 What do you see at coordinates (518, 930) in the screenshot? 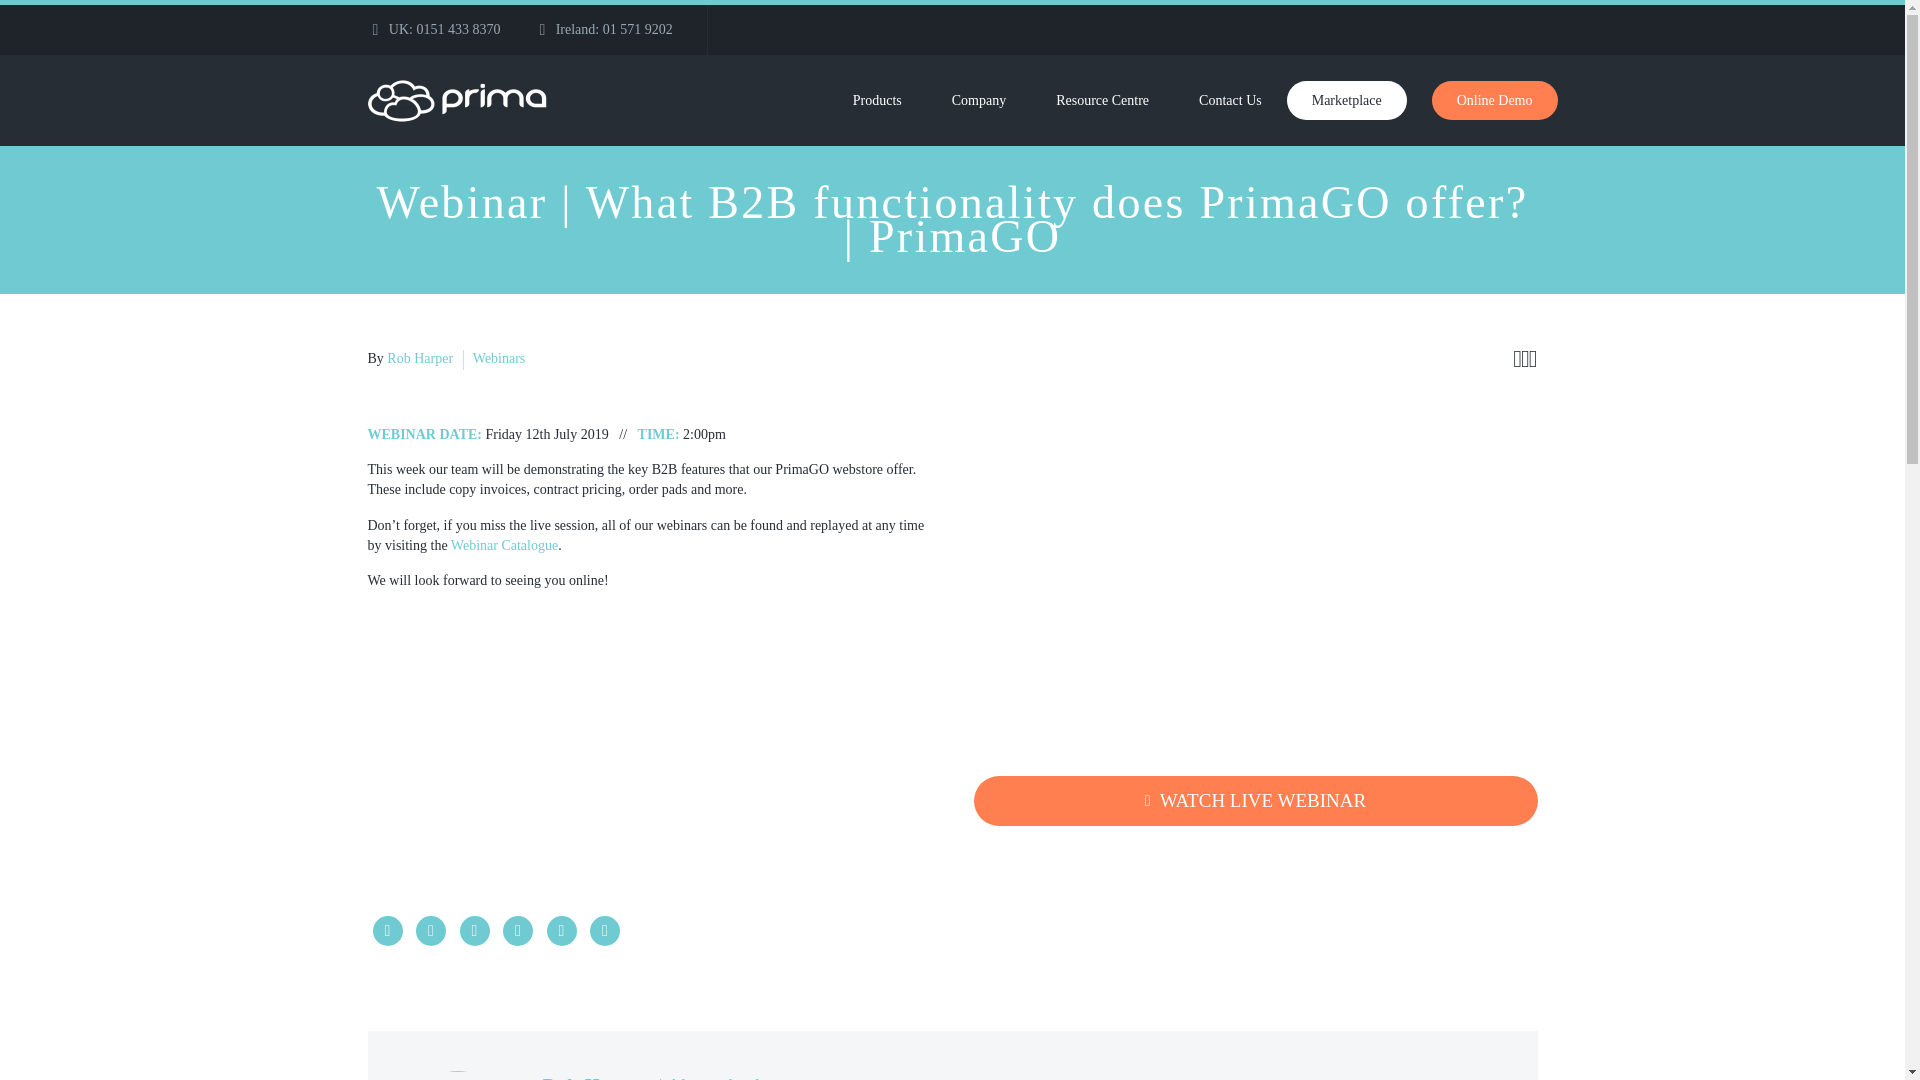
I see `Tumblr` at bounding box center [518, 930].